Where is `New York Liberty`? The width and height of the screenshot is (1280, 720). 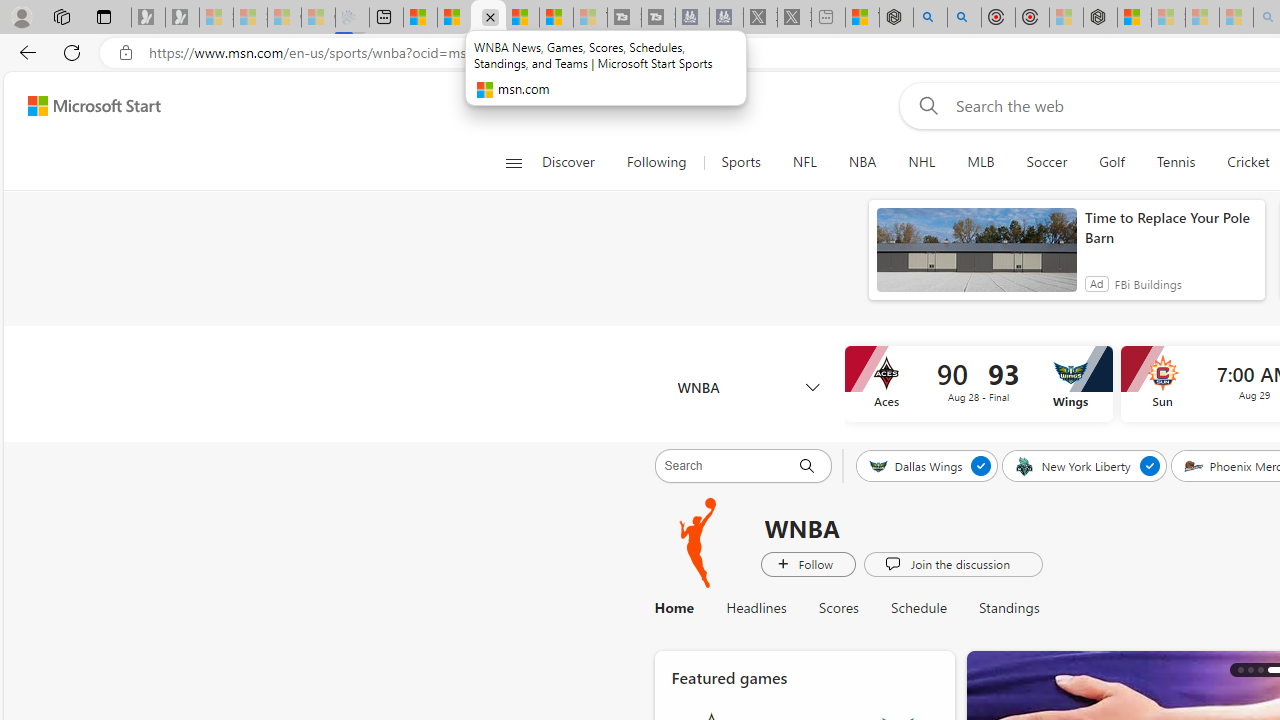 New York Liberty is located at coordinates (1074, 465).